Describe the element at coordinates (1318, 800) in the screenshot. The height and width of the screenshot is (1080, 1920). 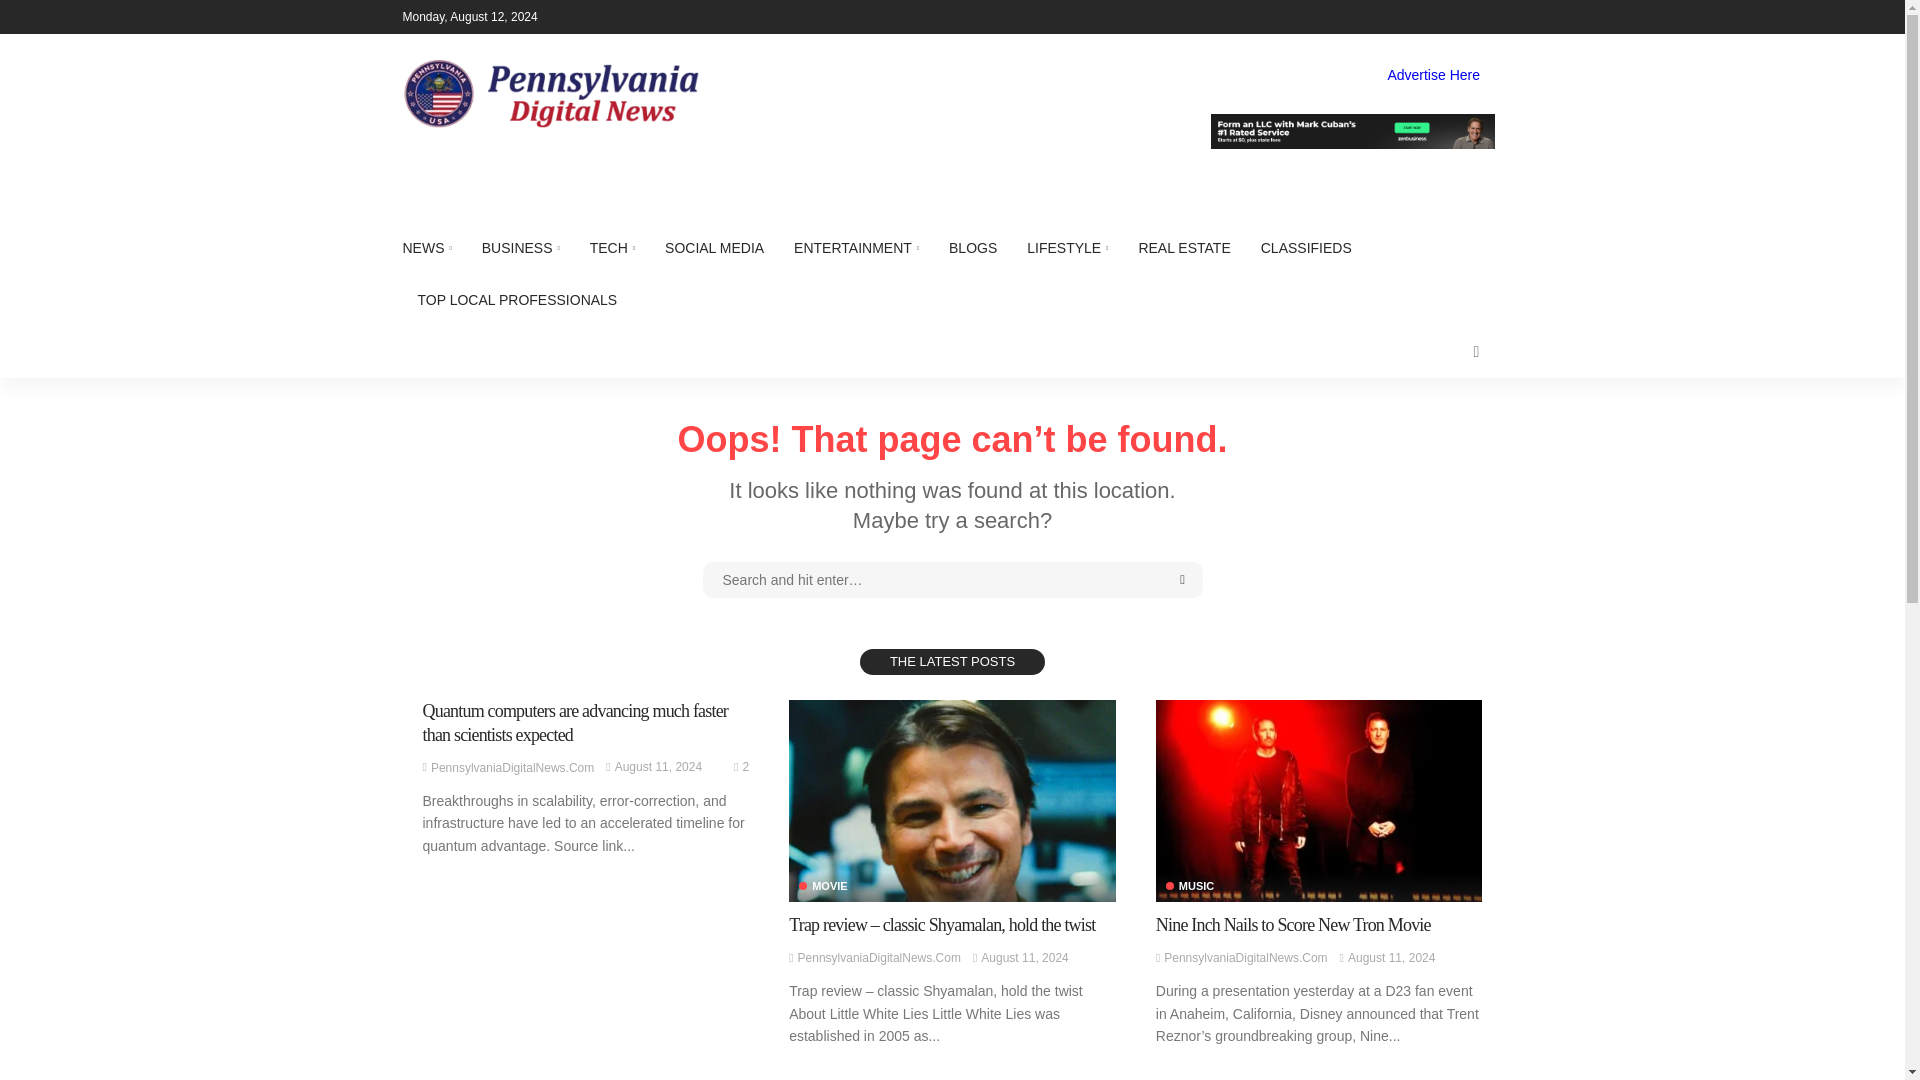
I see `Nine Inch Nails to Score New Tron Movie` at that location.